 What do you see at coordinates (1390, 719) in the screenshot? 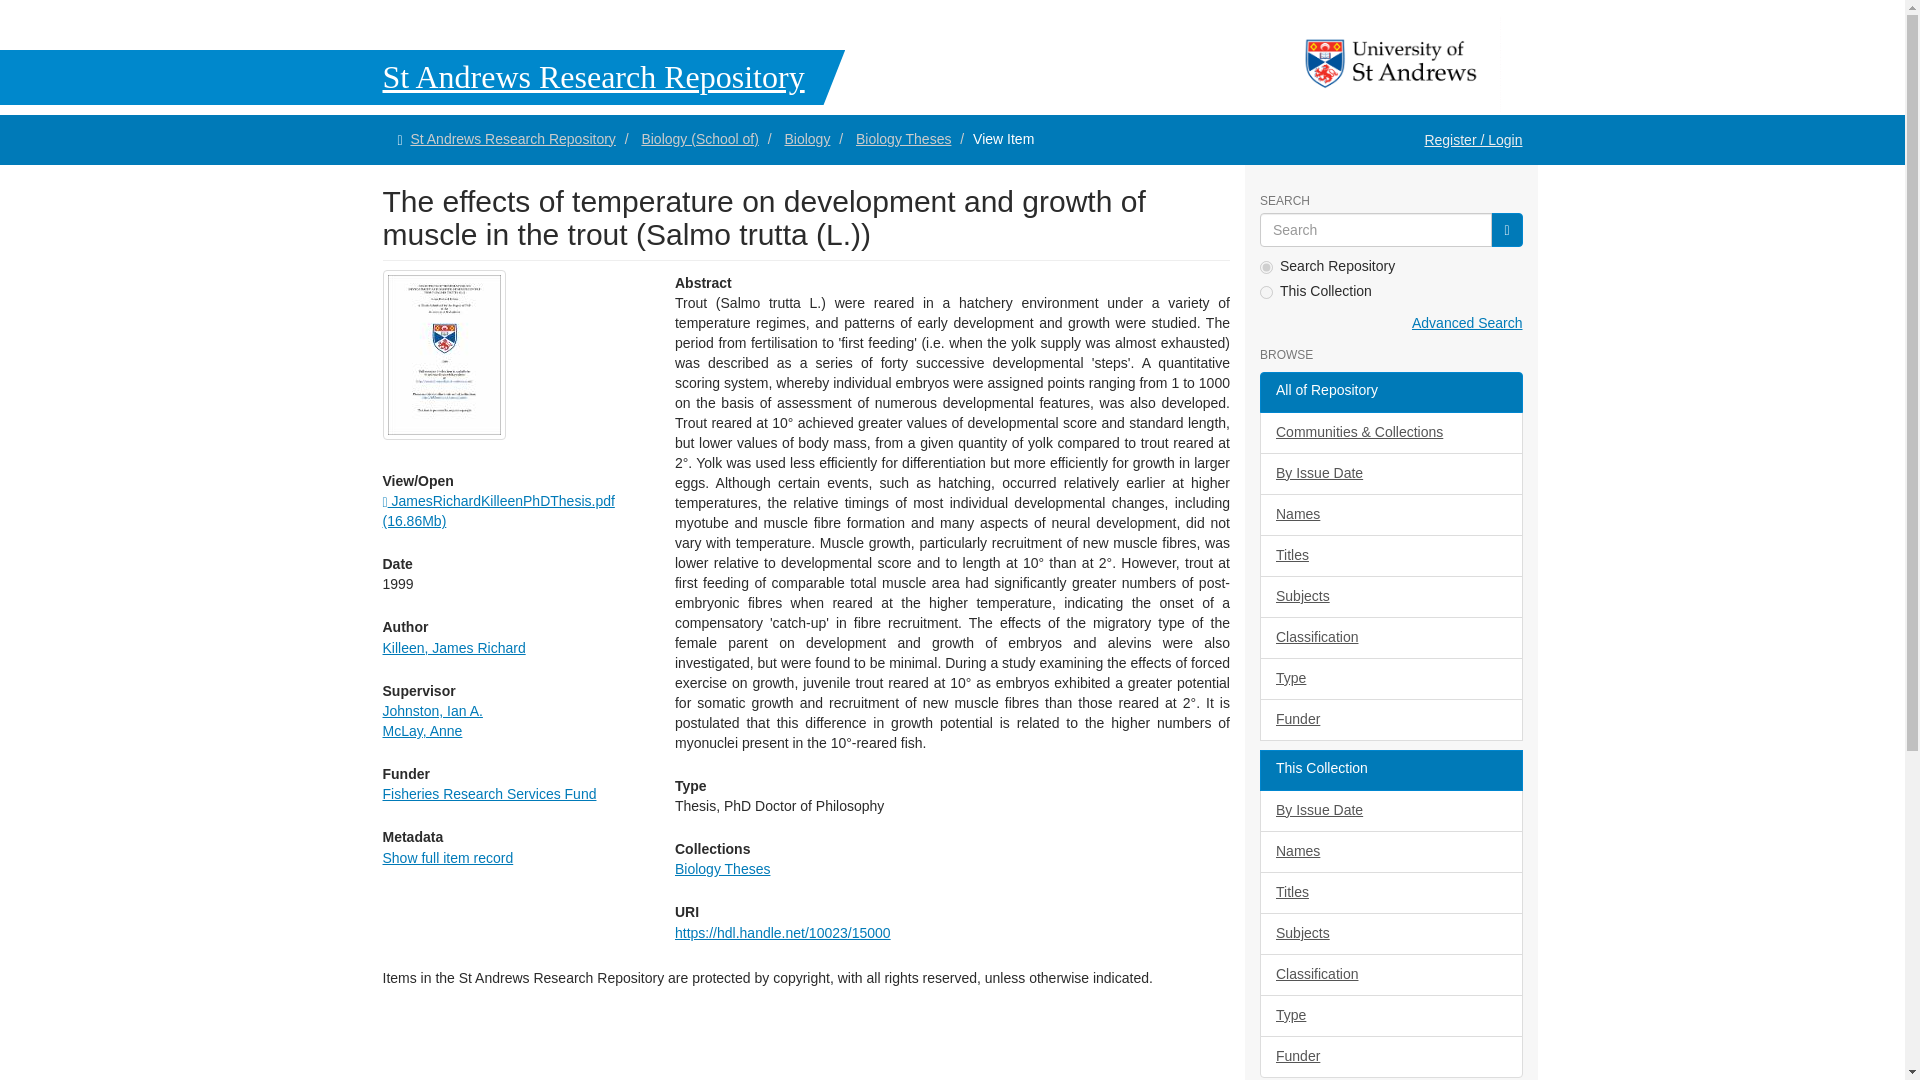
I see `Funder` at bounding box center [1390, 719].